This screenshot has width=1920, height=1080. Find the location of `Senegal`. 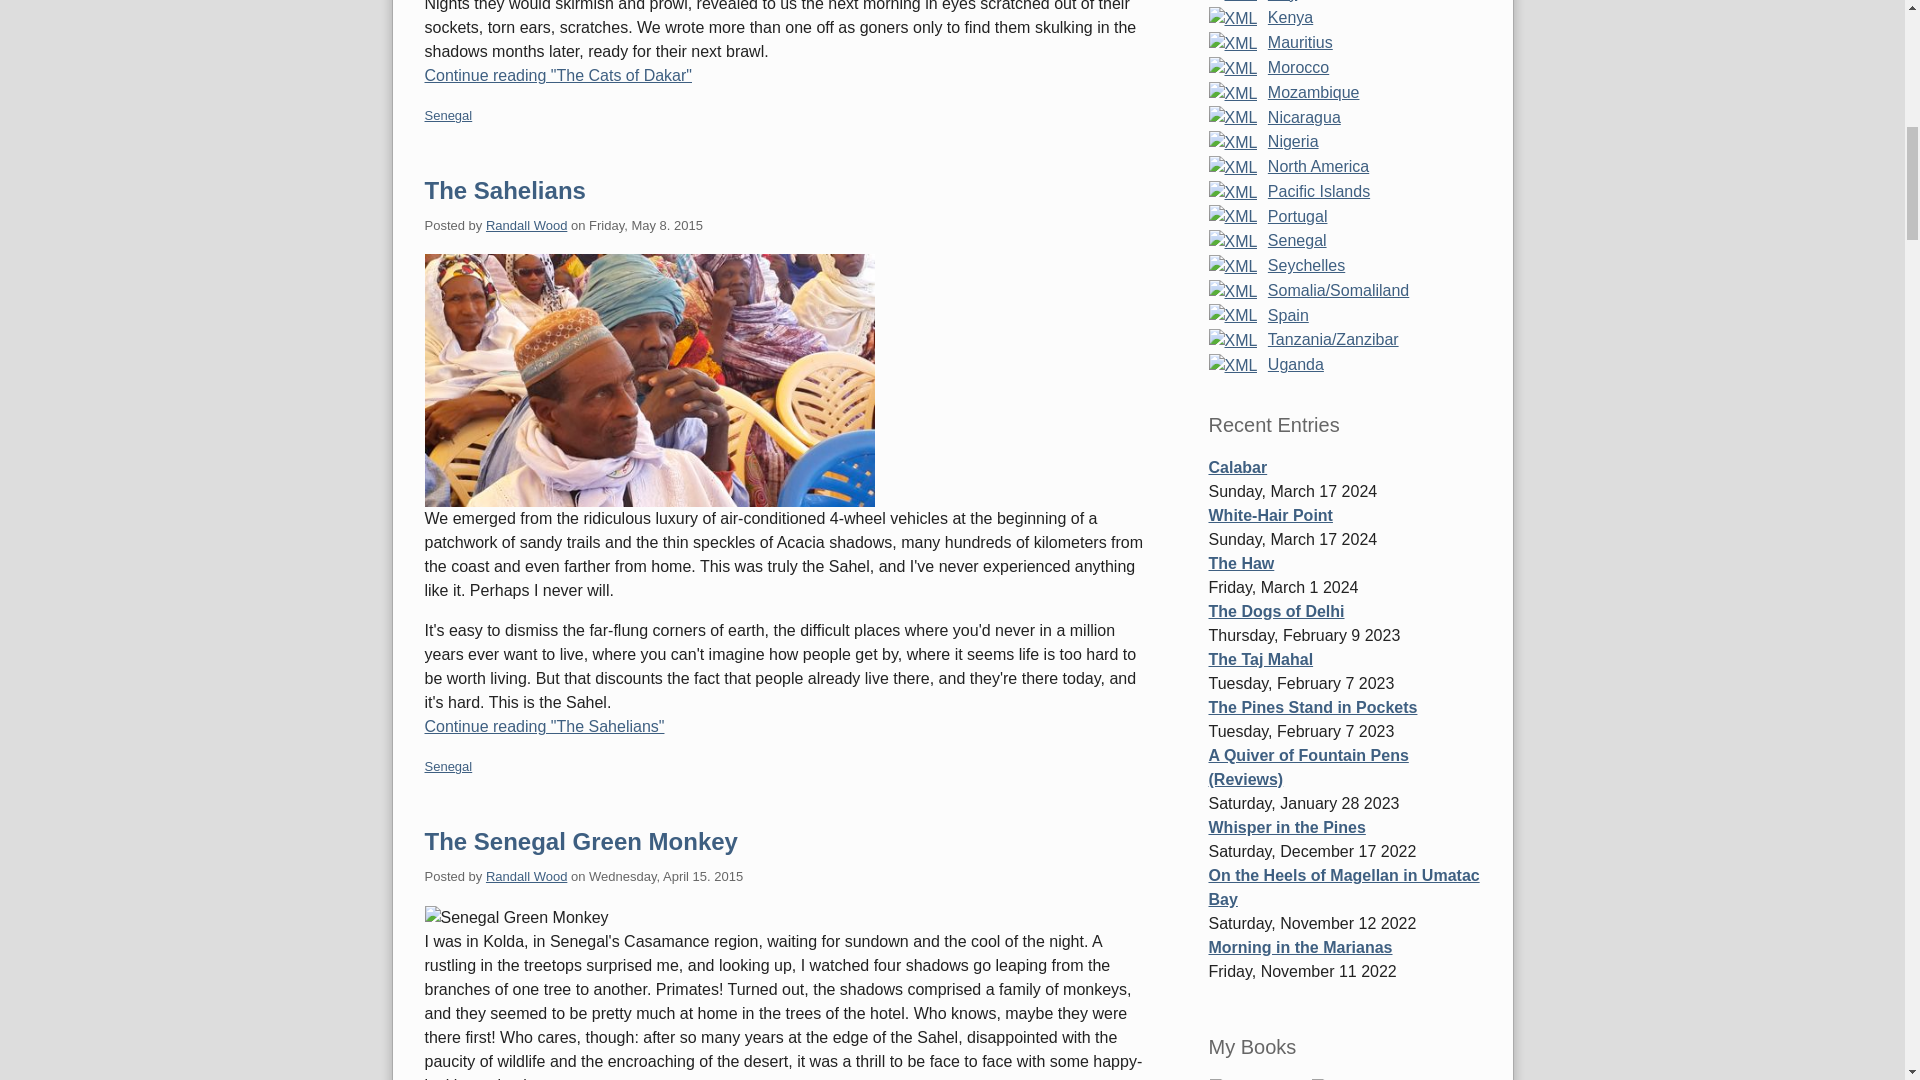

Senegal is located at coordinates (448, 766).